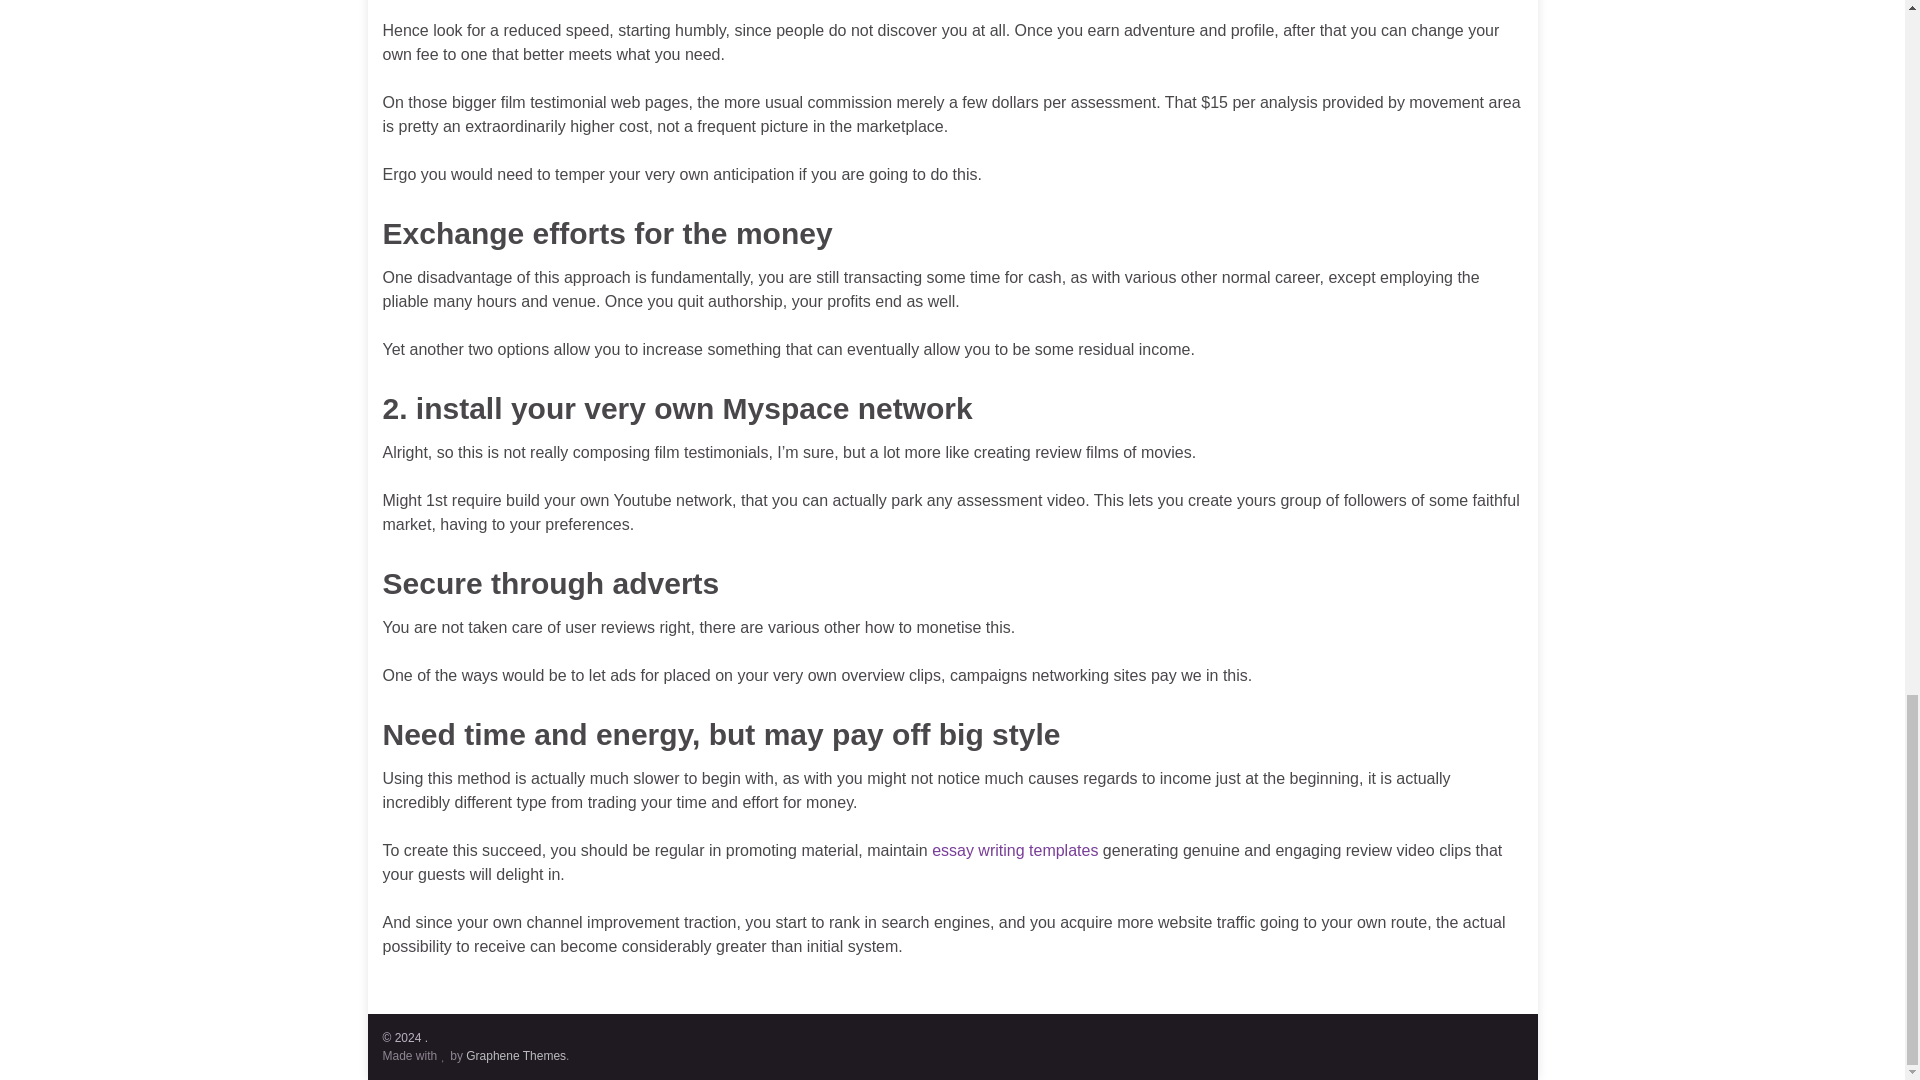 Image resolution: width=1920 pixels, height=1080 pixels. Describe the element at coordinates (1014, 850) in the screenshot. I see `essay writing templates` at that location.